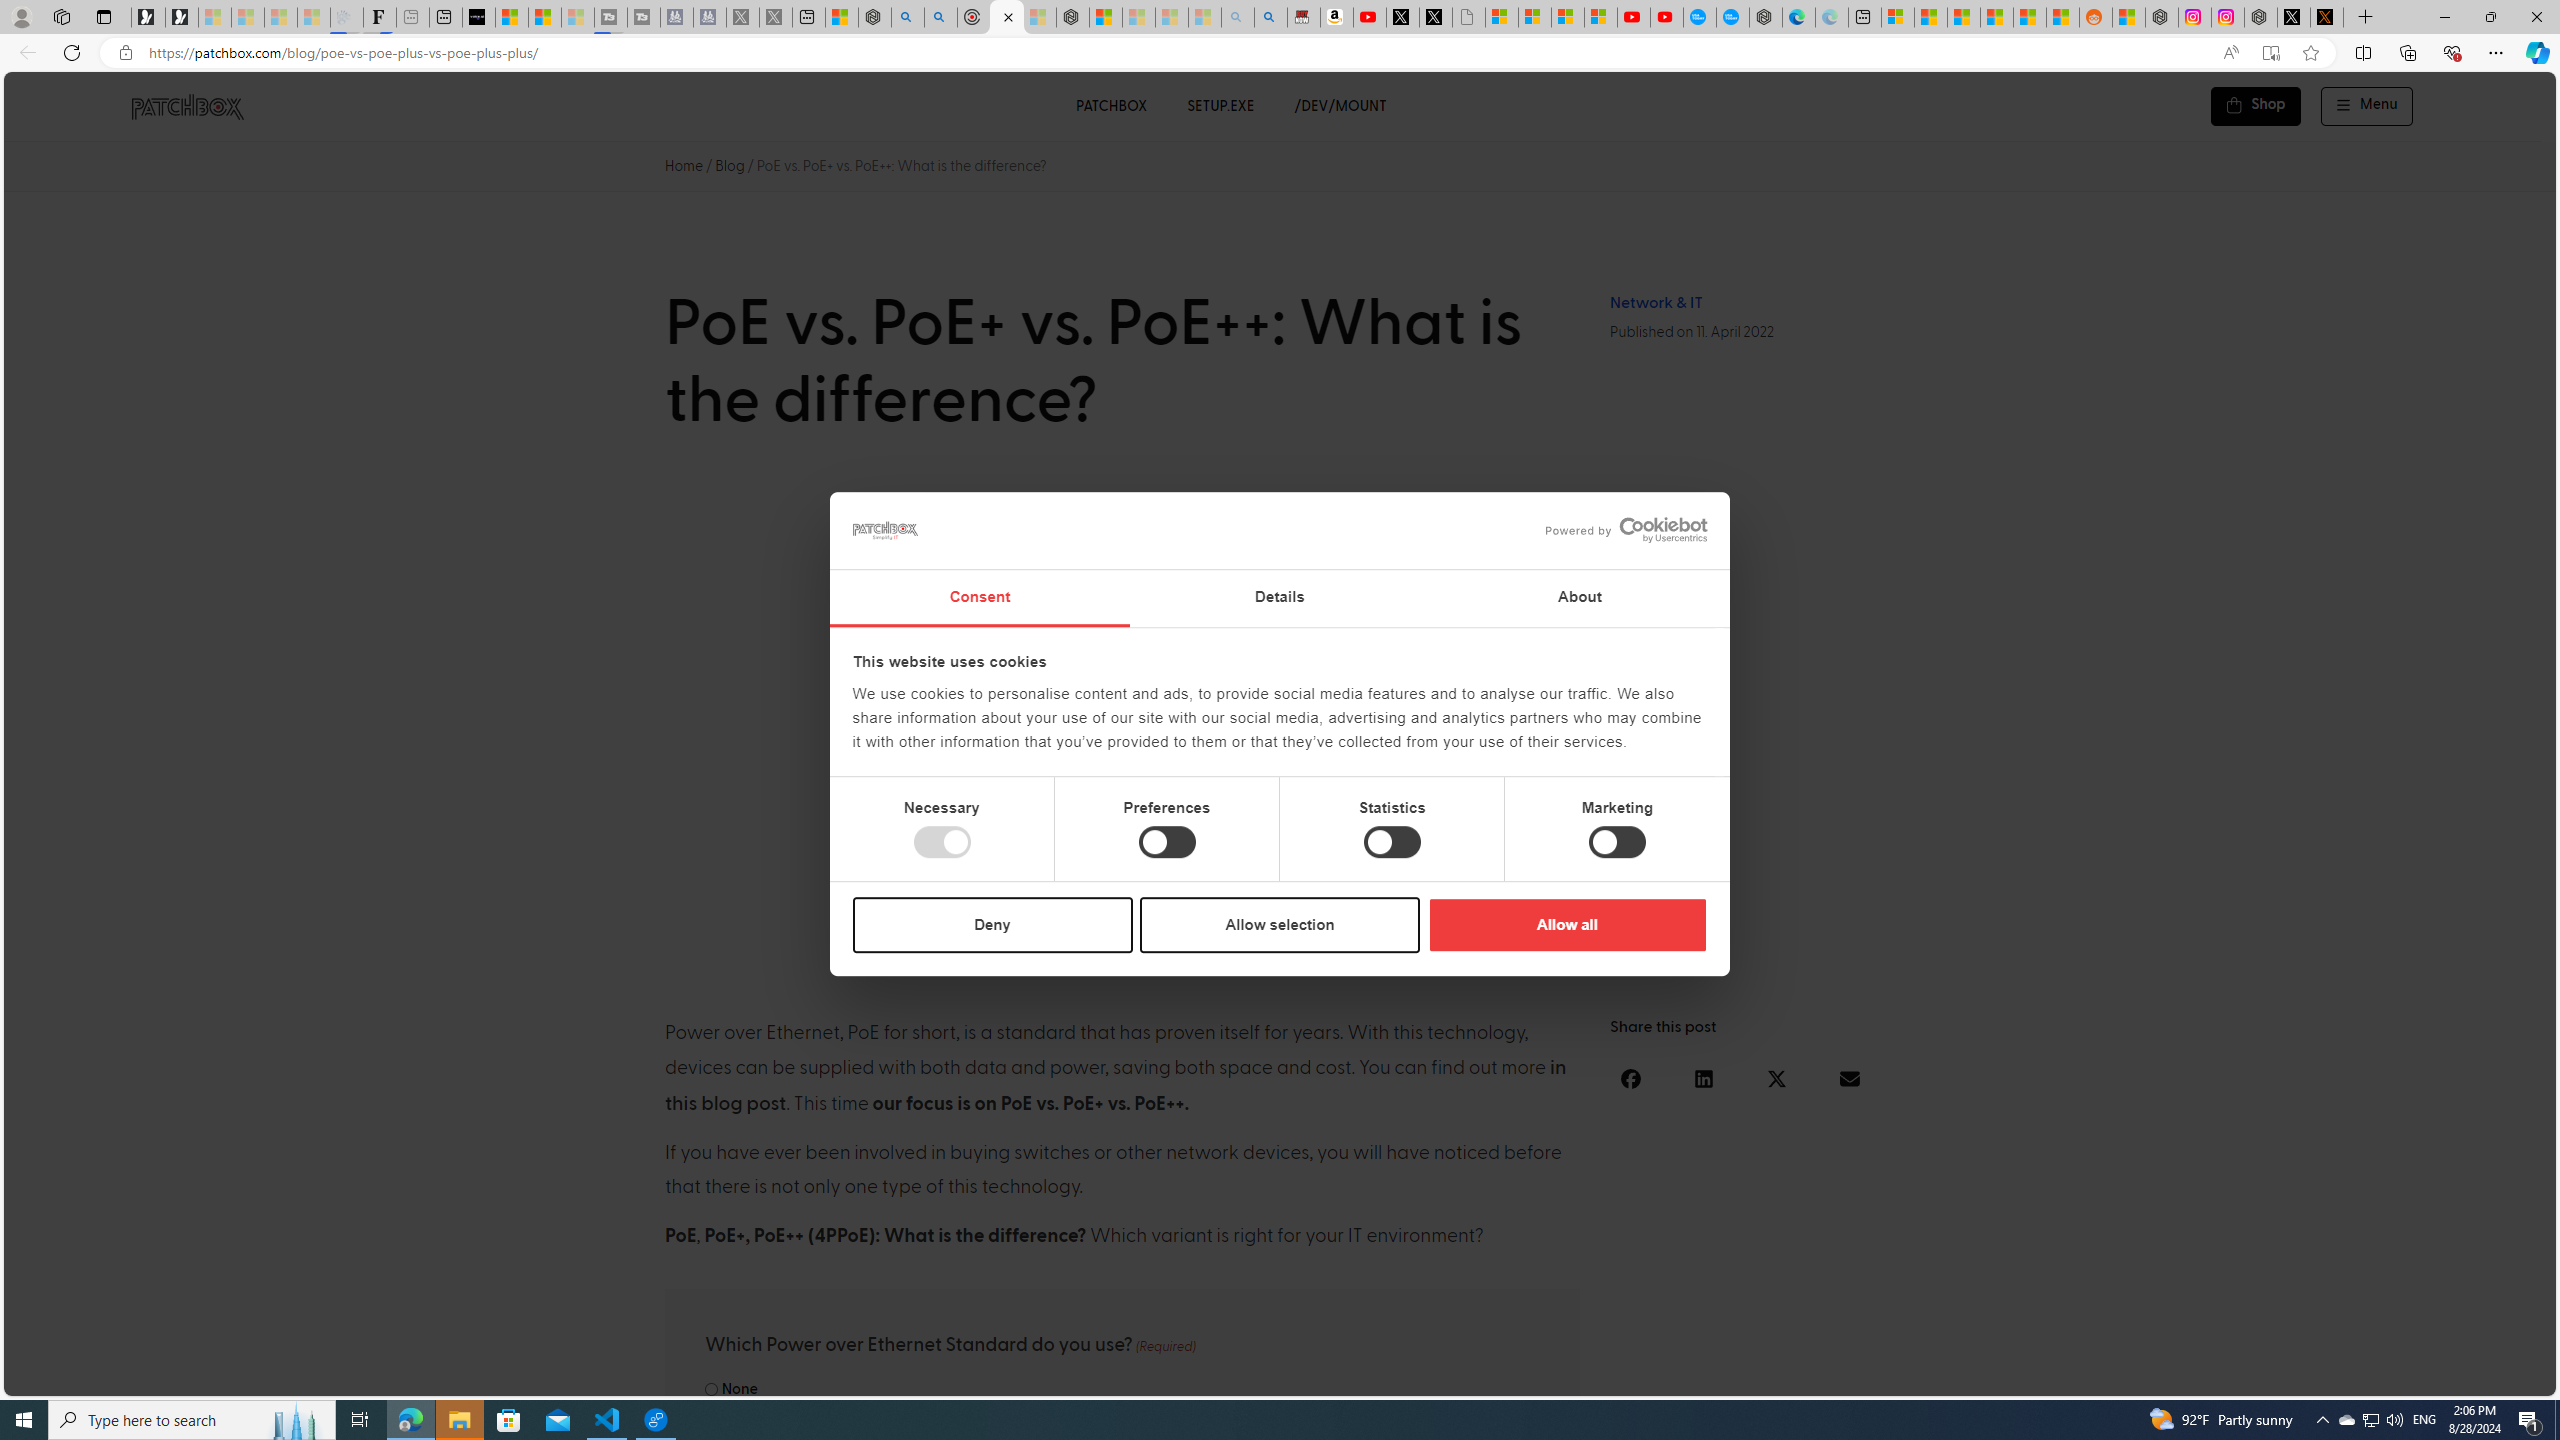 This screenshot has width=2560, height=1440. I want to click on Share on x-twitter, so click(1778, 1078).